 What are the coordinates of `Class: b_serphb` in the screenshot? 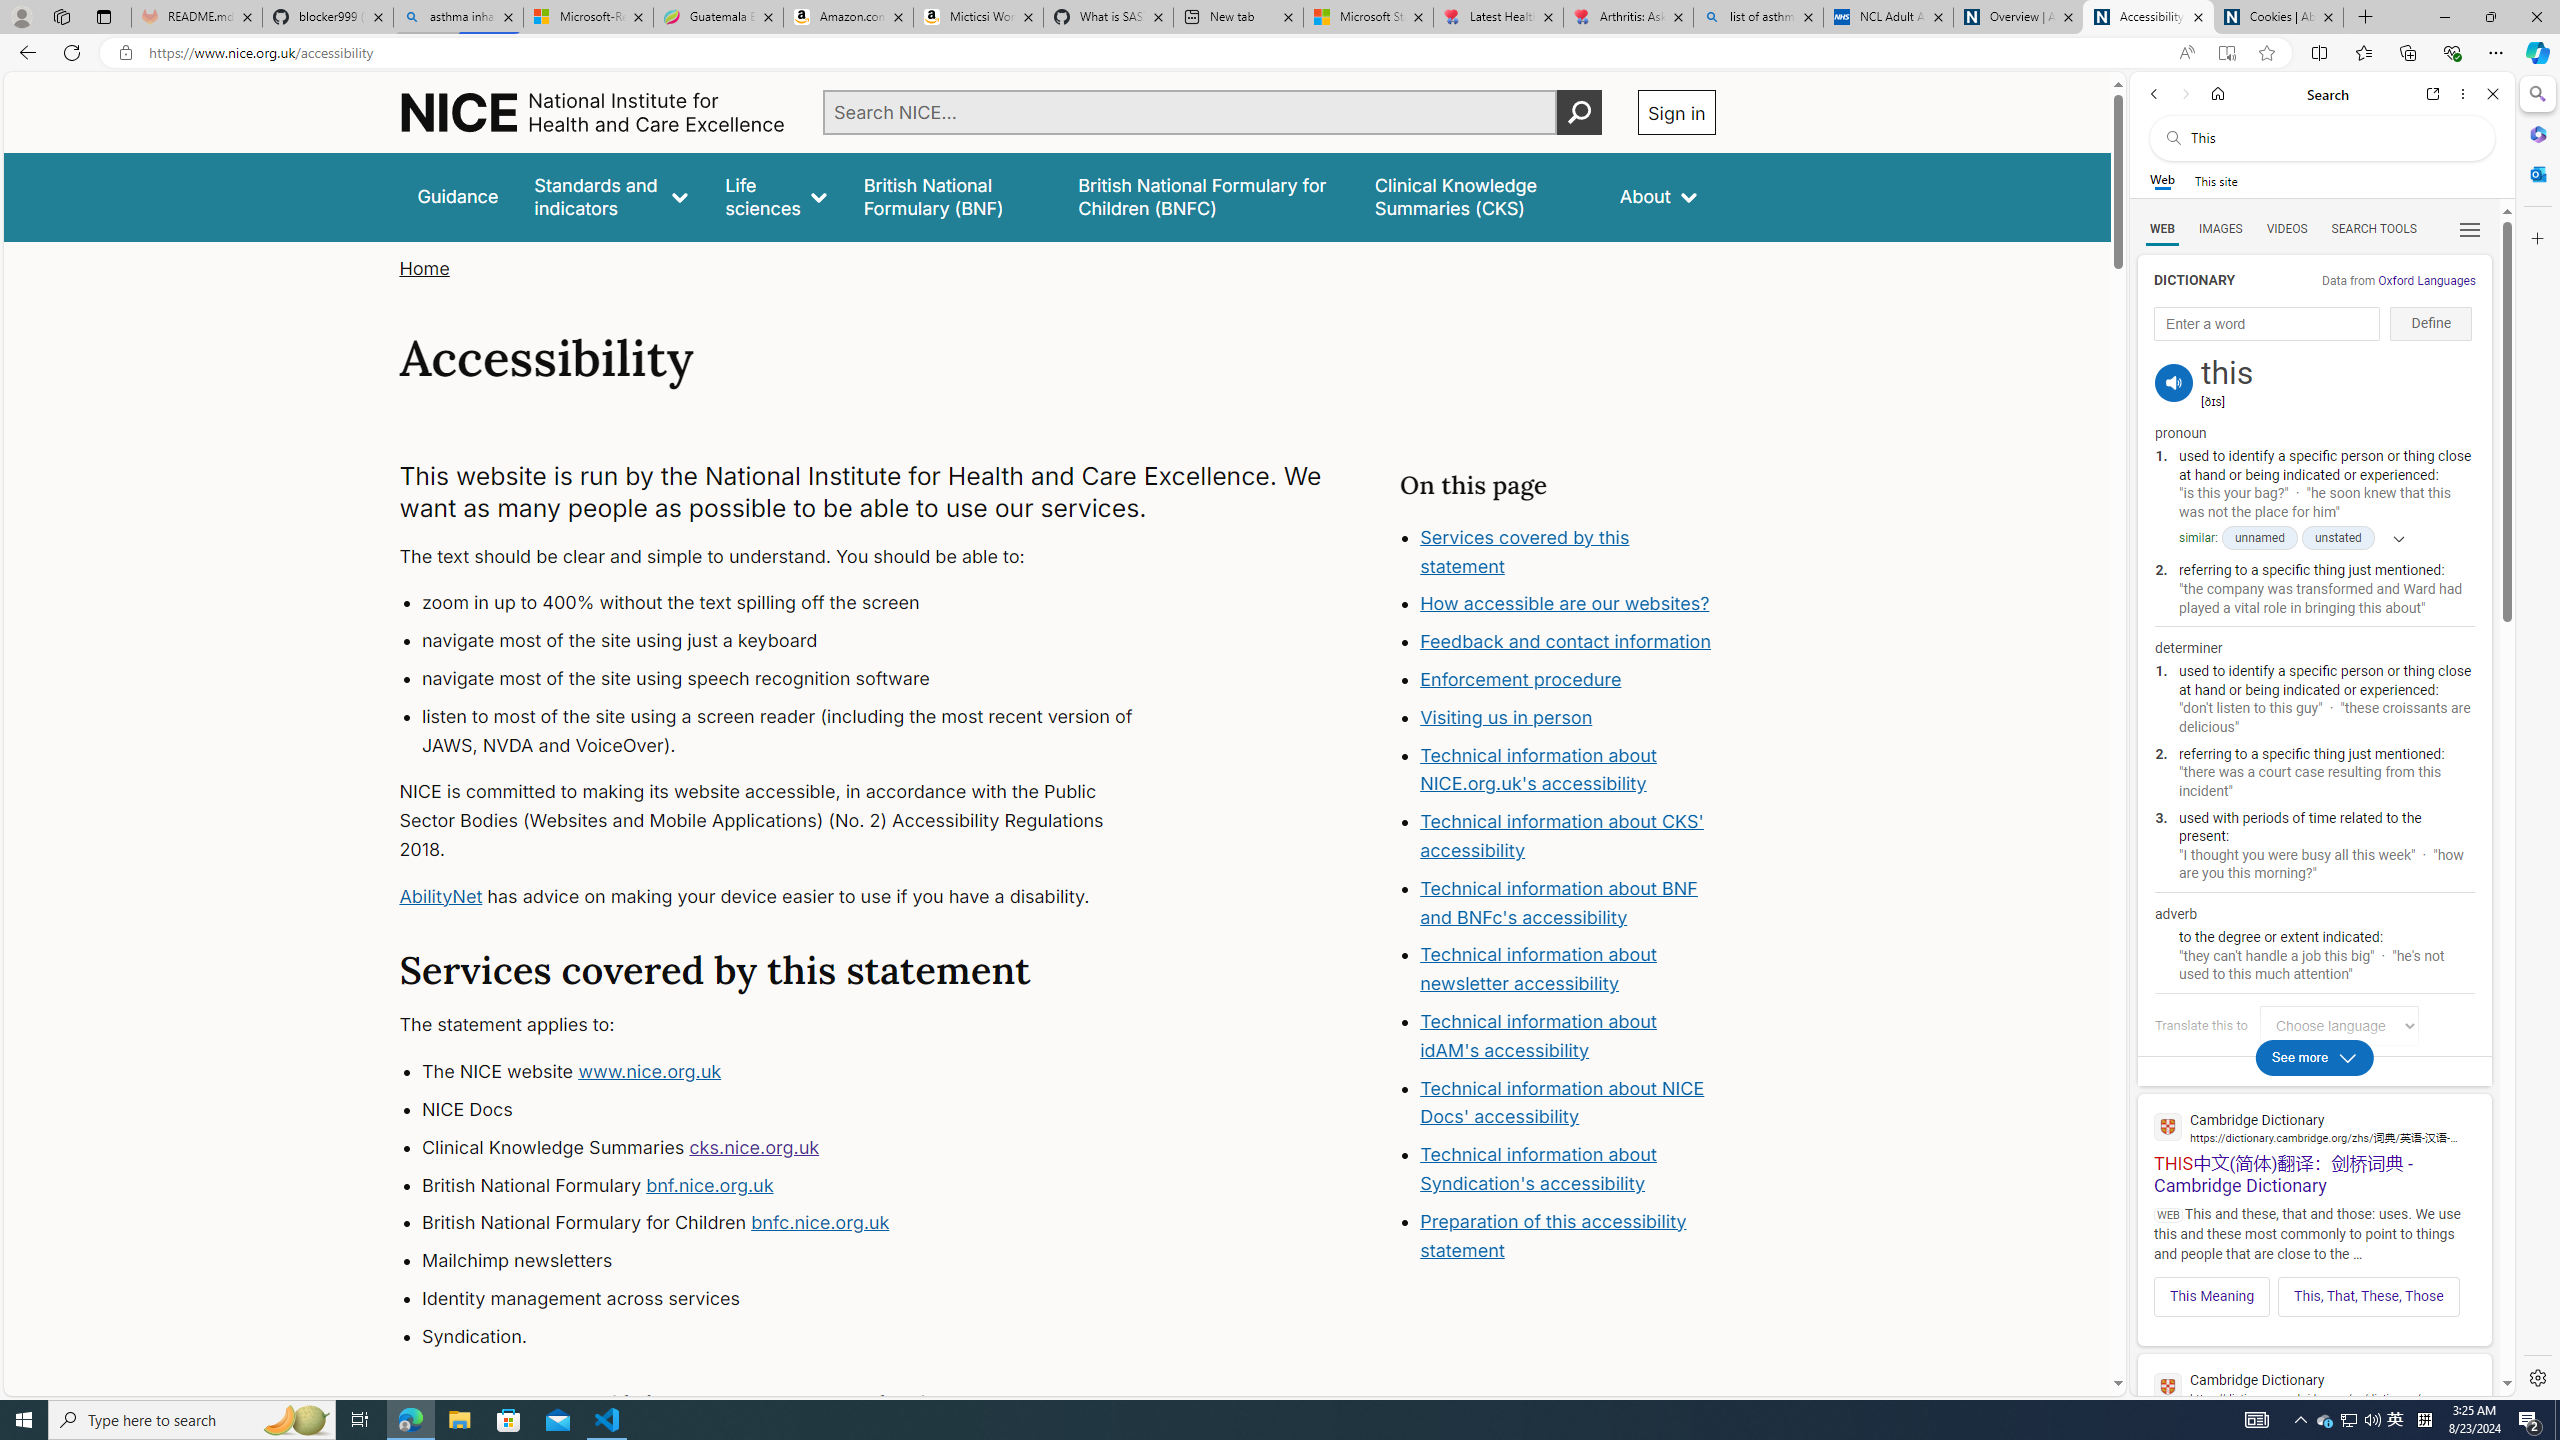 It's located at (2470, 230).